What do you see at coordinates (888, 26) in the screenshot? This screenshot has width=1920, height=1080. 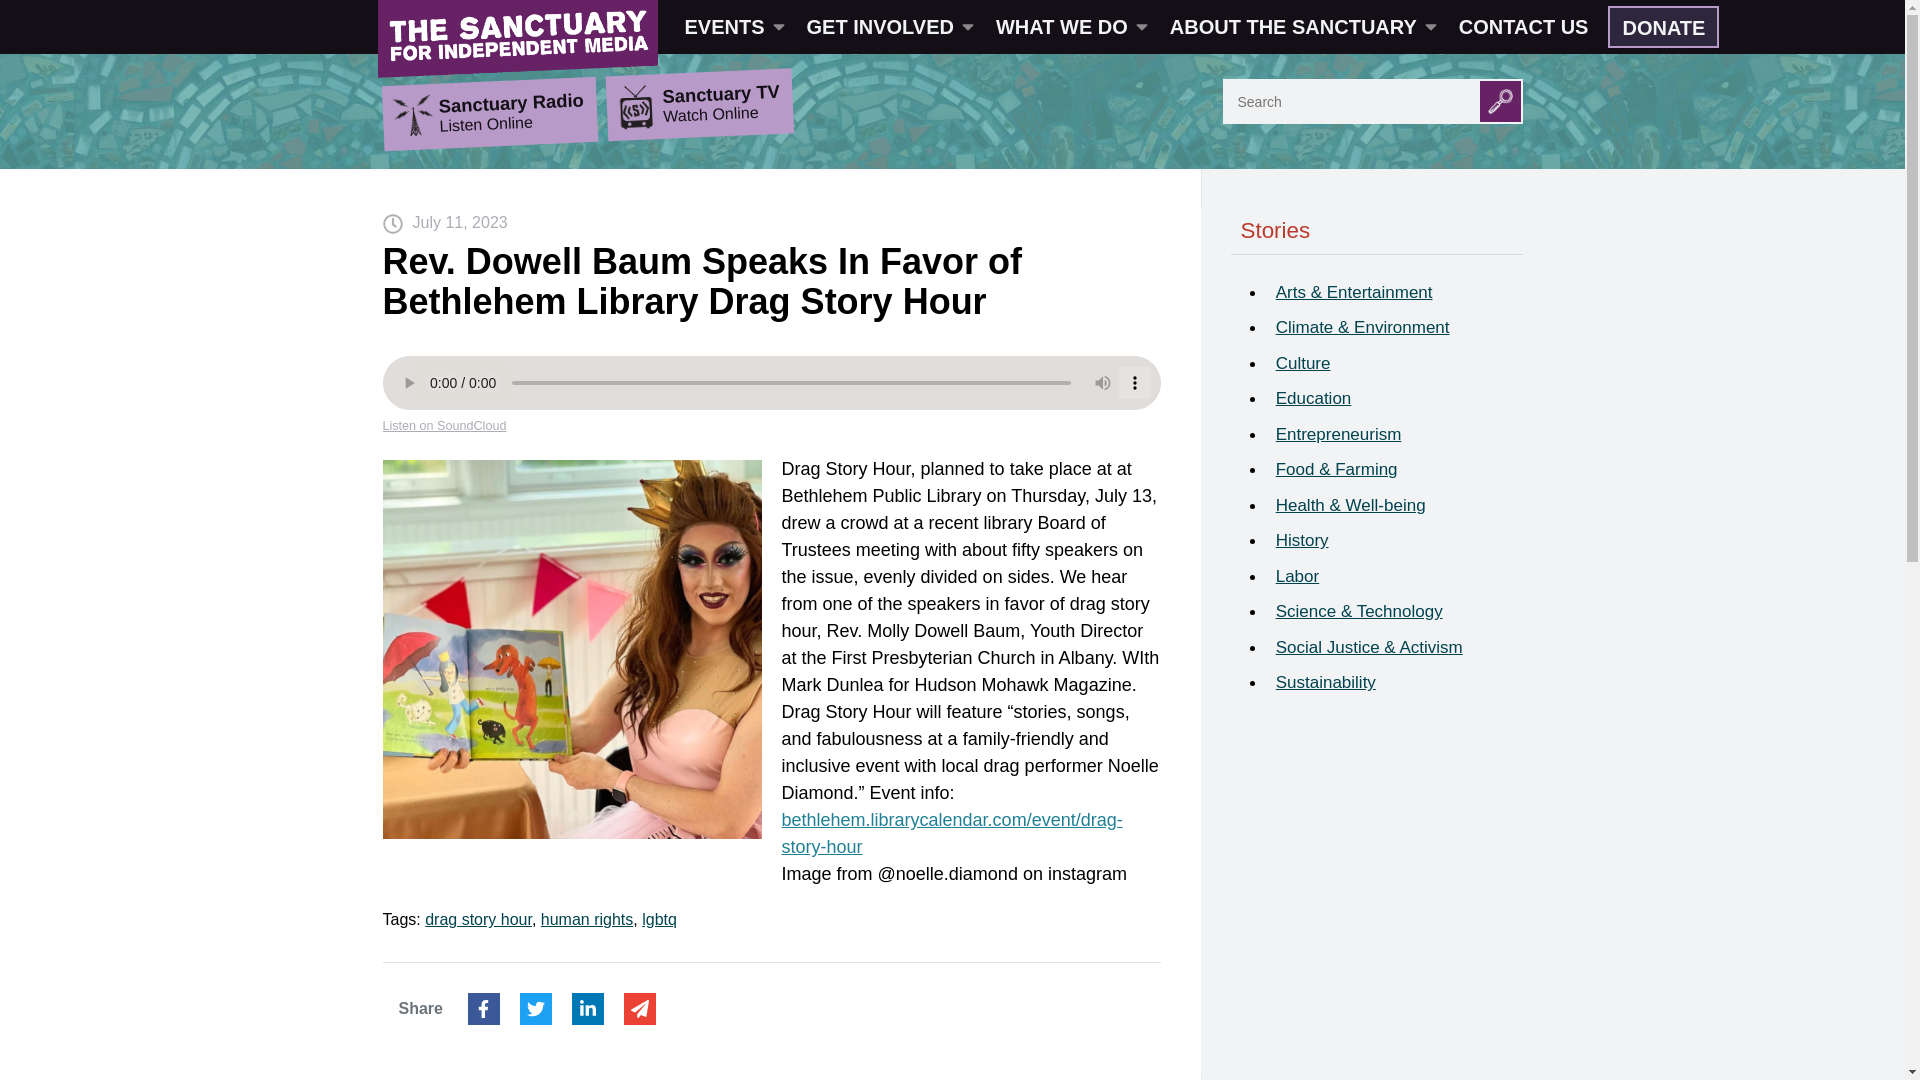 I see `GET INVOLVED` at bounding box center [888, 26].